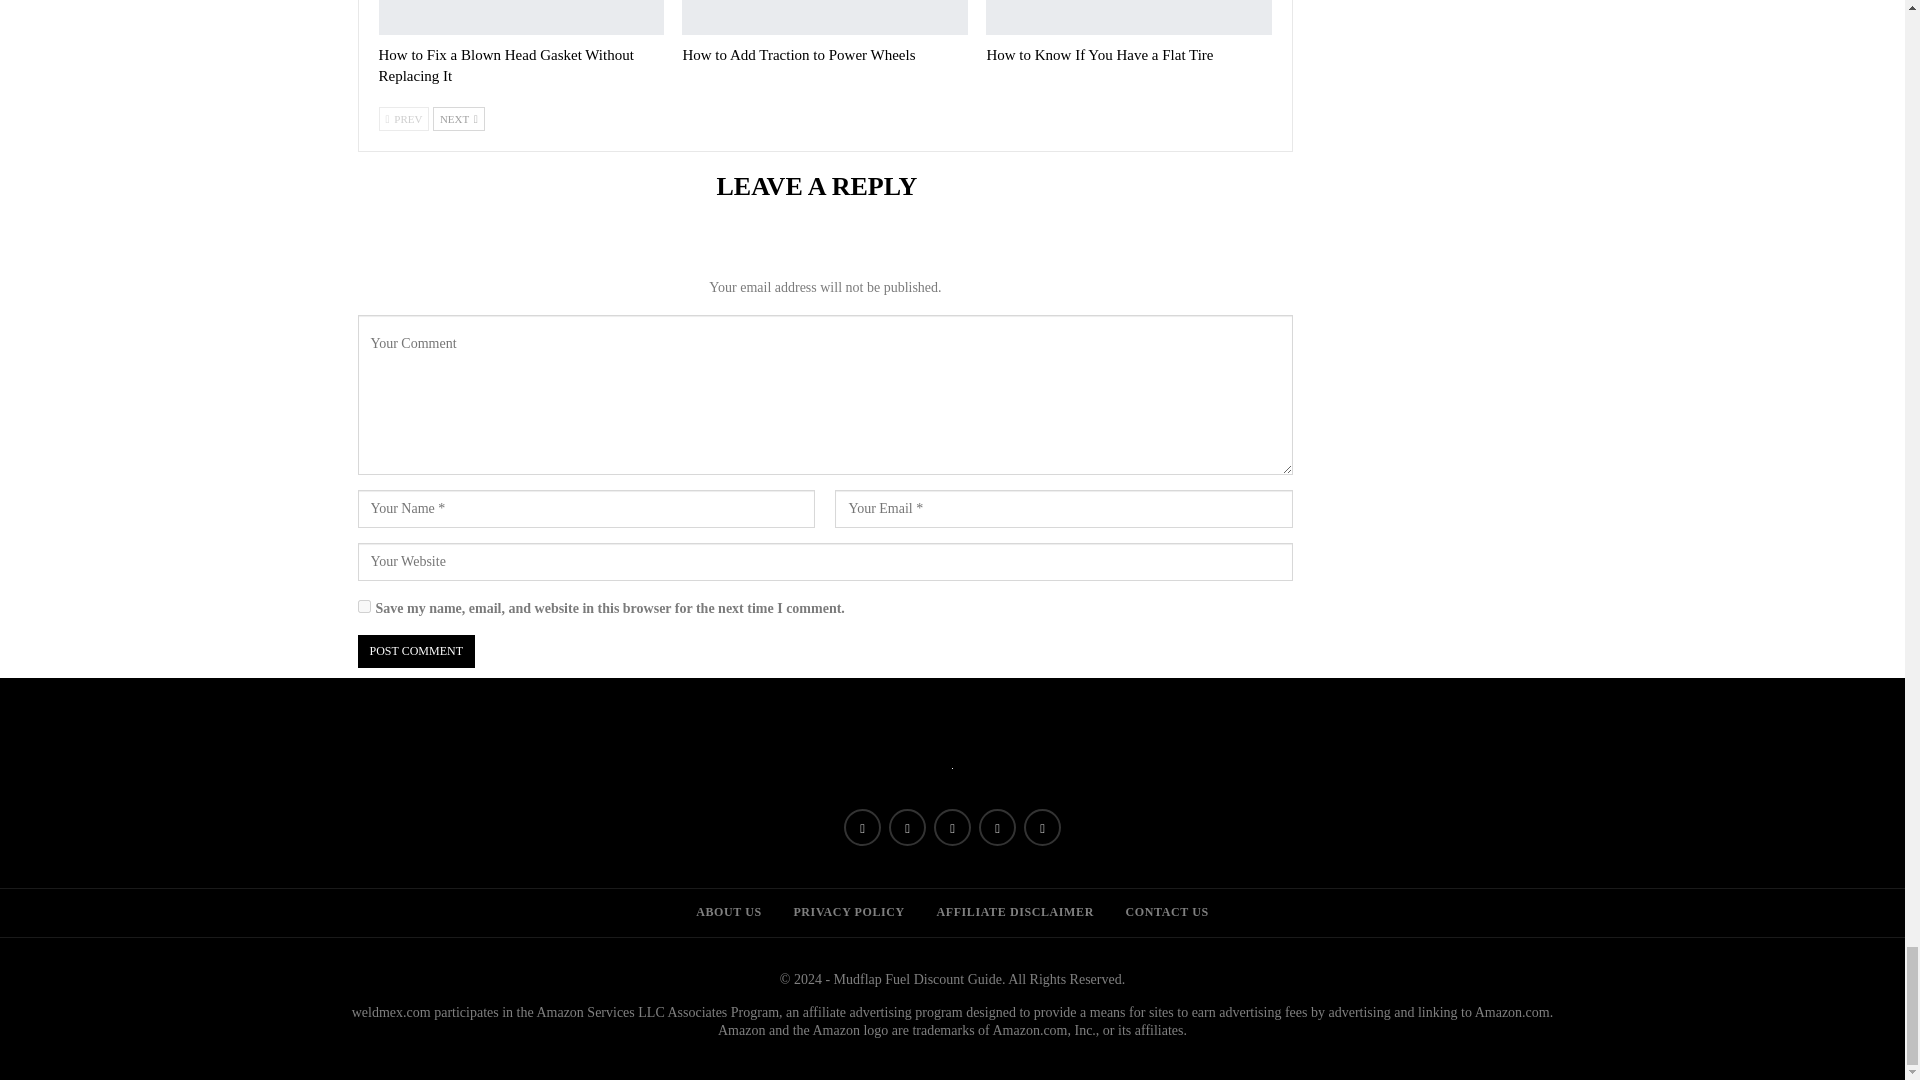 This screenshot has height=1080, width=1920. What do you see at coordinates (824, 17) in the screenshot?
I see `How to Add Traction to Power Wheels` at bounding box center [824, 17].